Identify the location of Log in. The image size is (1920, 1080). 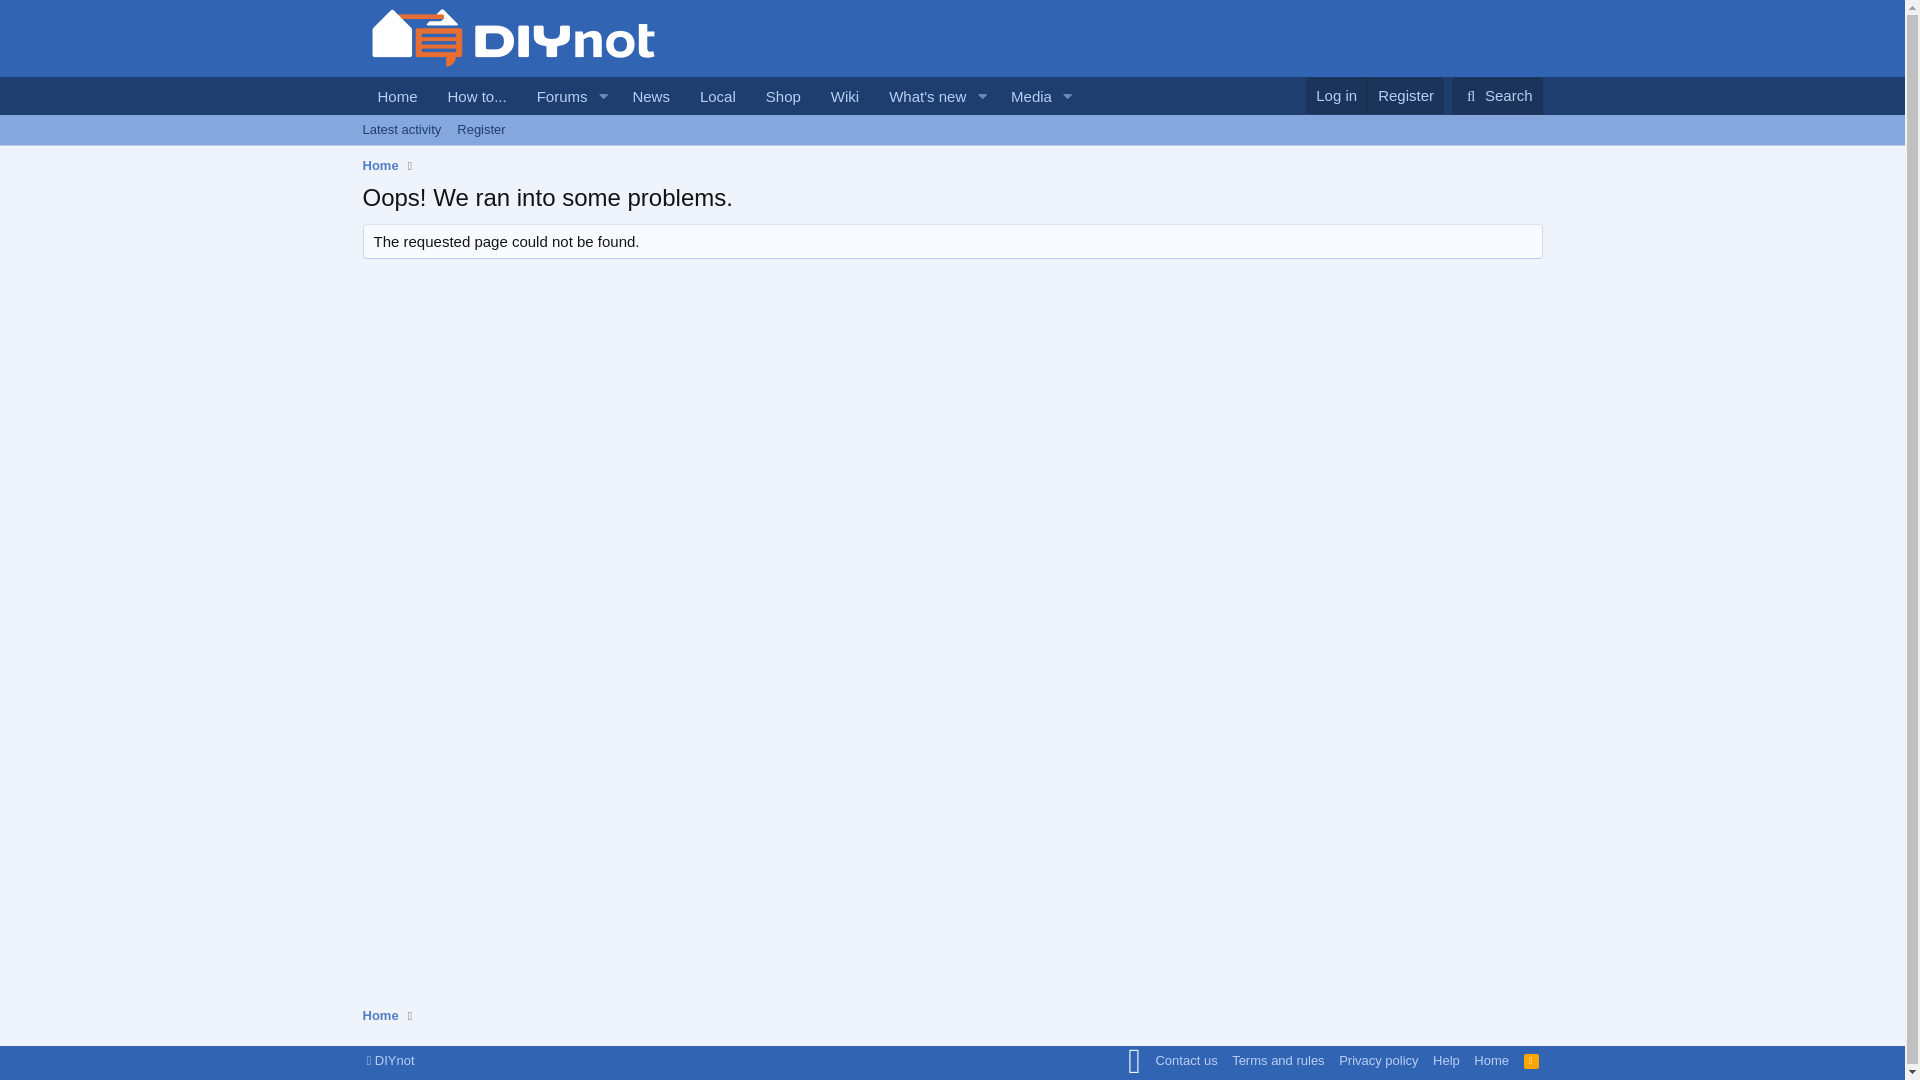
(1336, 95).